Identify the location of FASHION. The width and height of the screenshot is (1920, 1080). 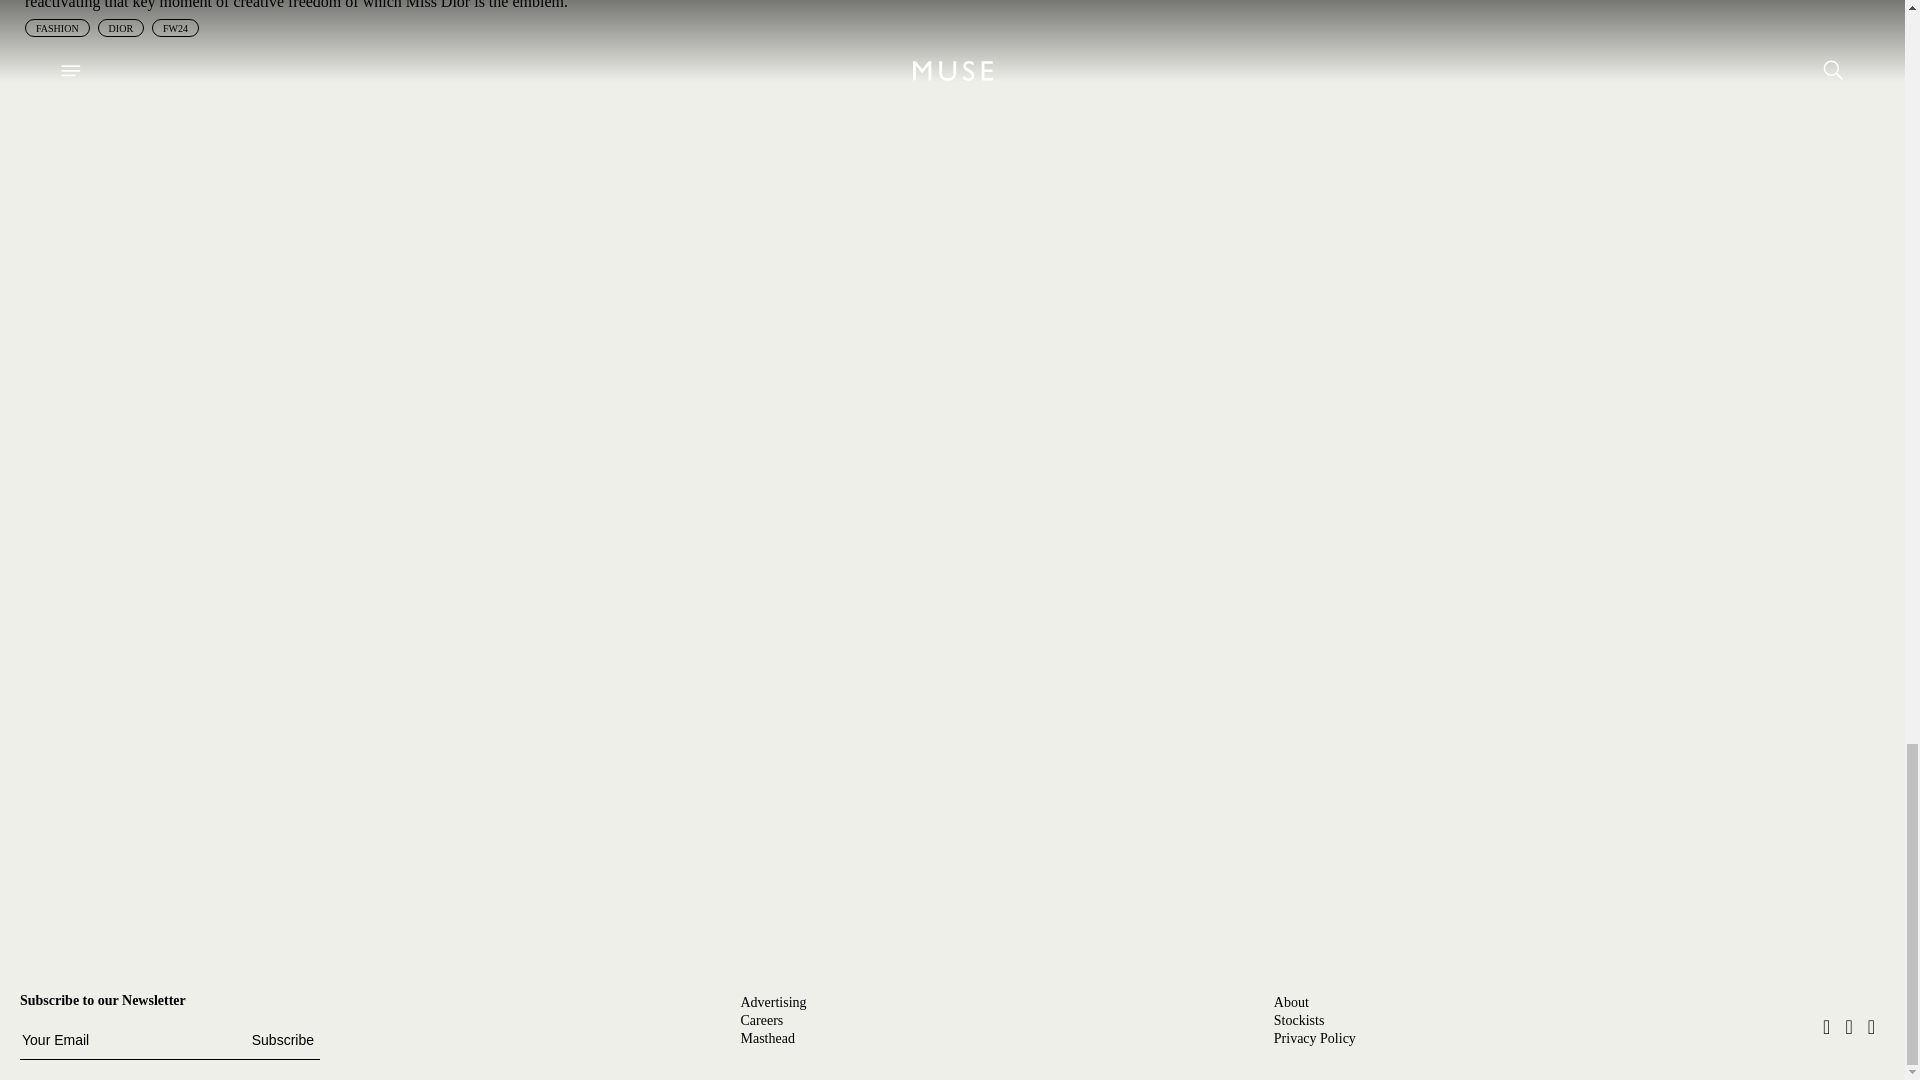
(57, 28).